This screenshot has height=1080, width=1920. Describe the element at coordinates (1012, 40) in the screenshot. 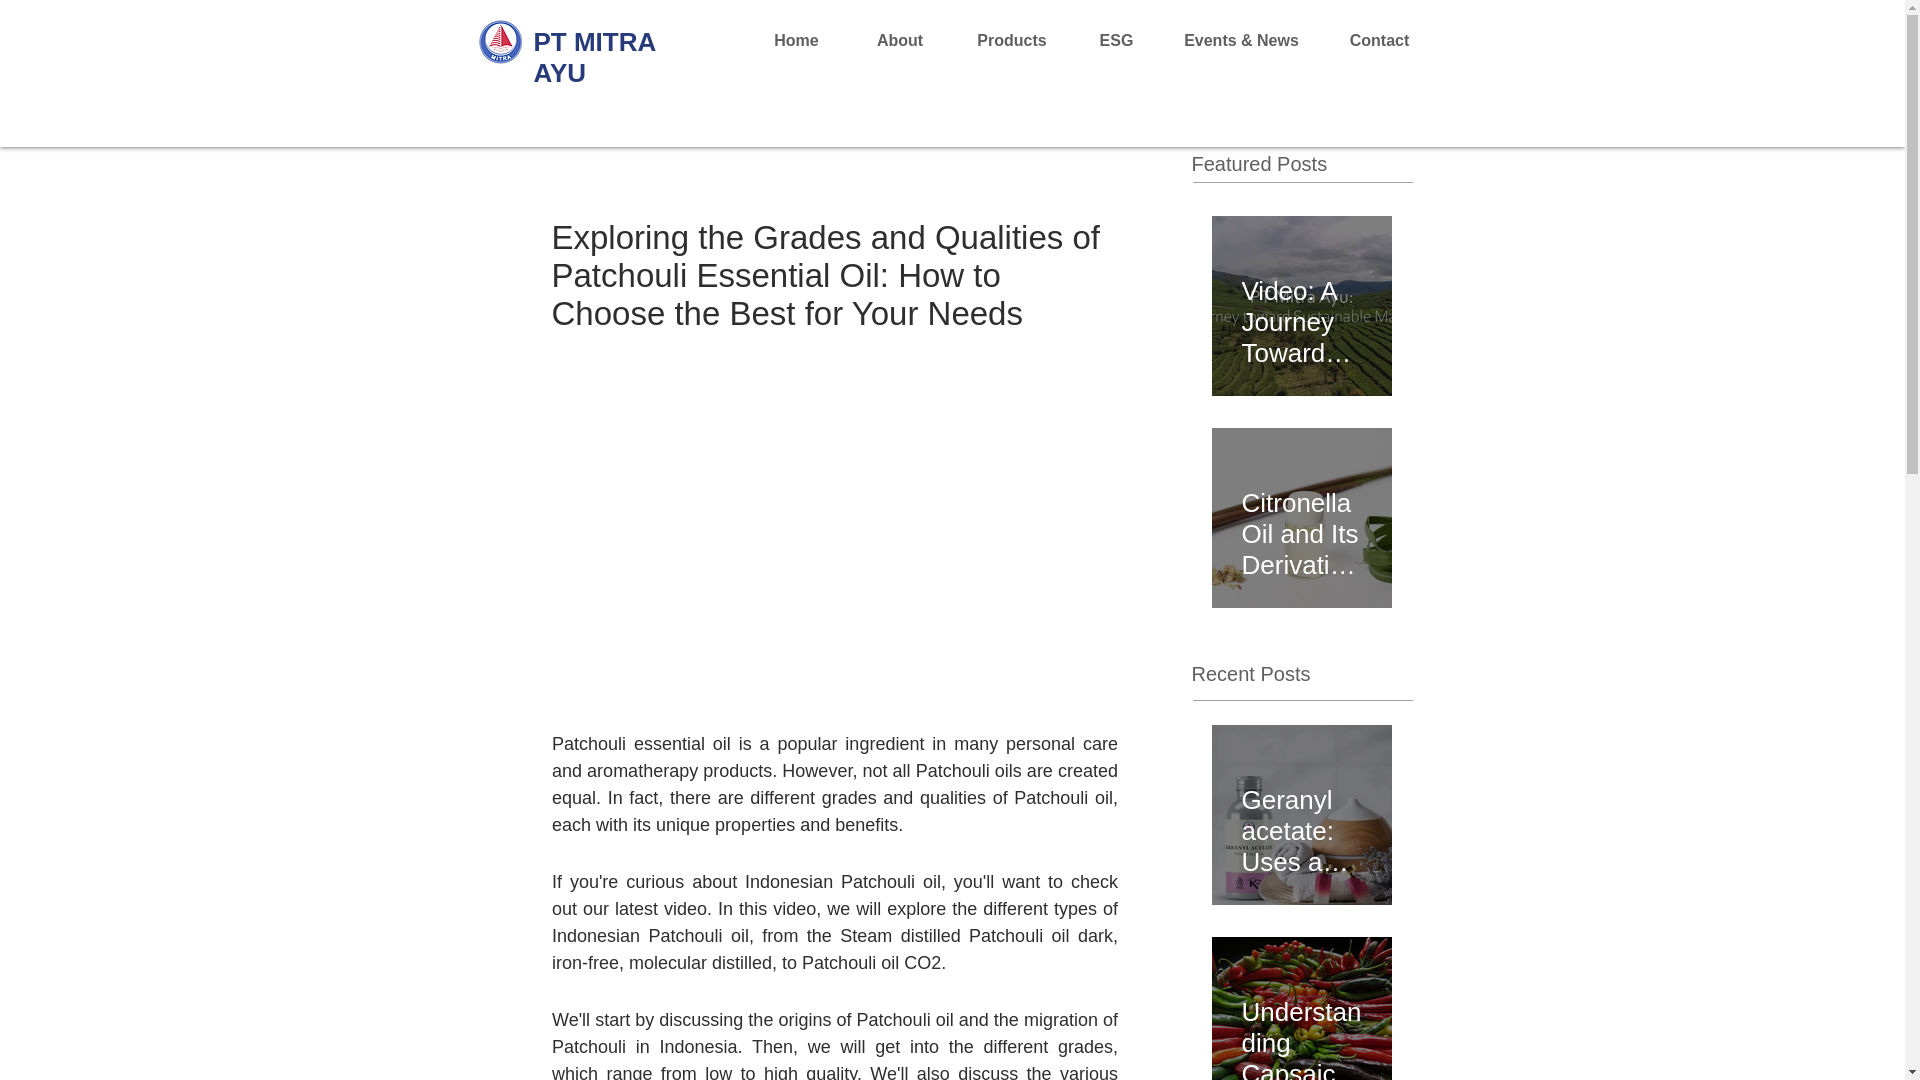

I see `Products` at that location.